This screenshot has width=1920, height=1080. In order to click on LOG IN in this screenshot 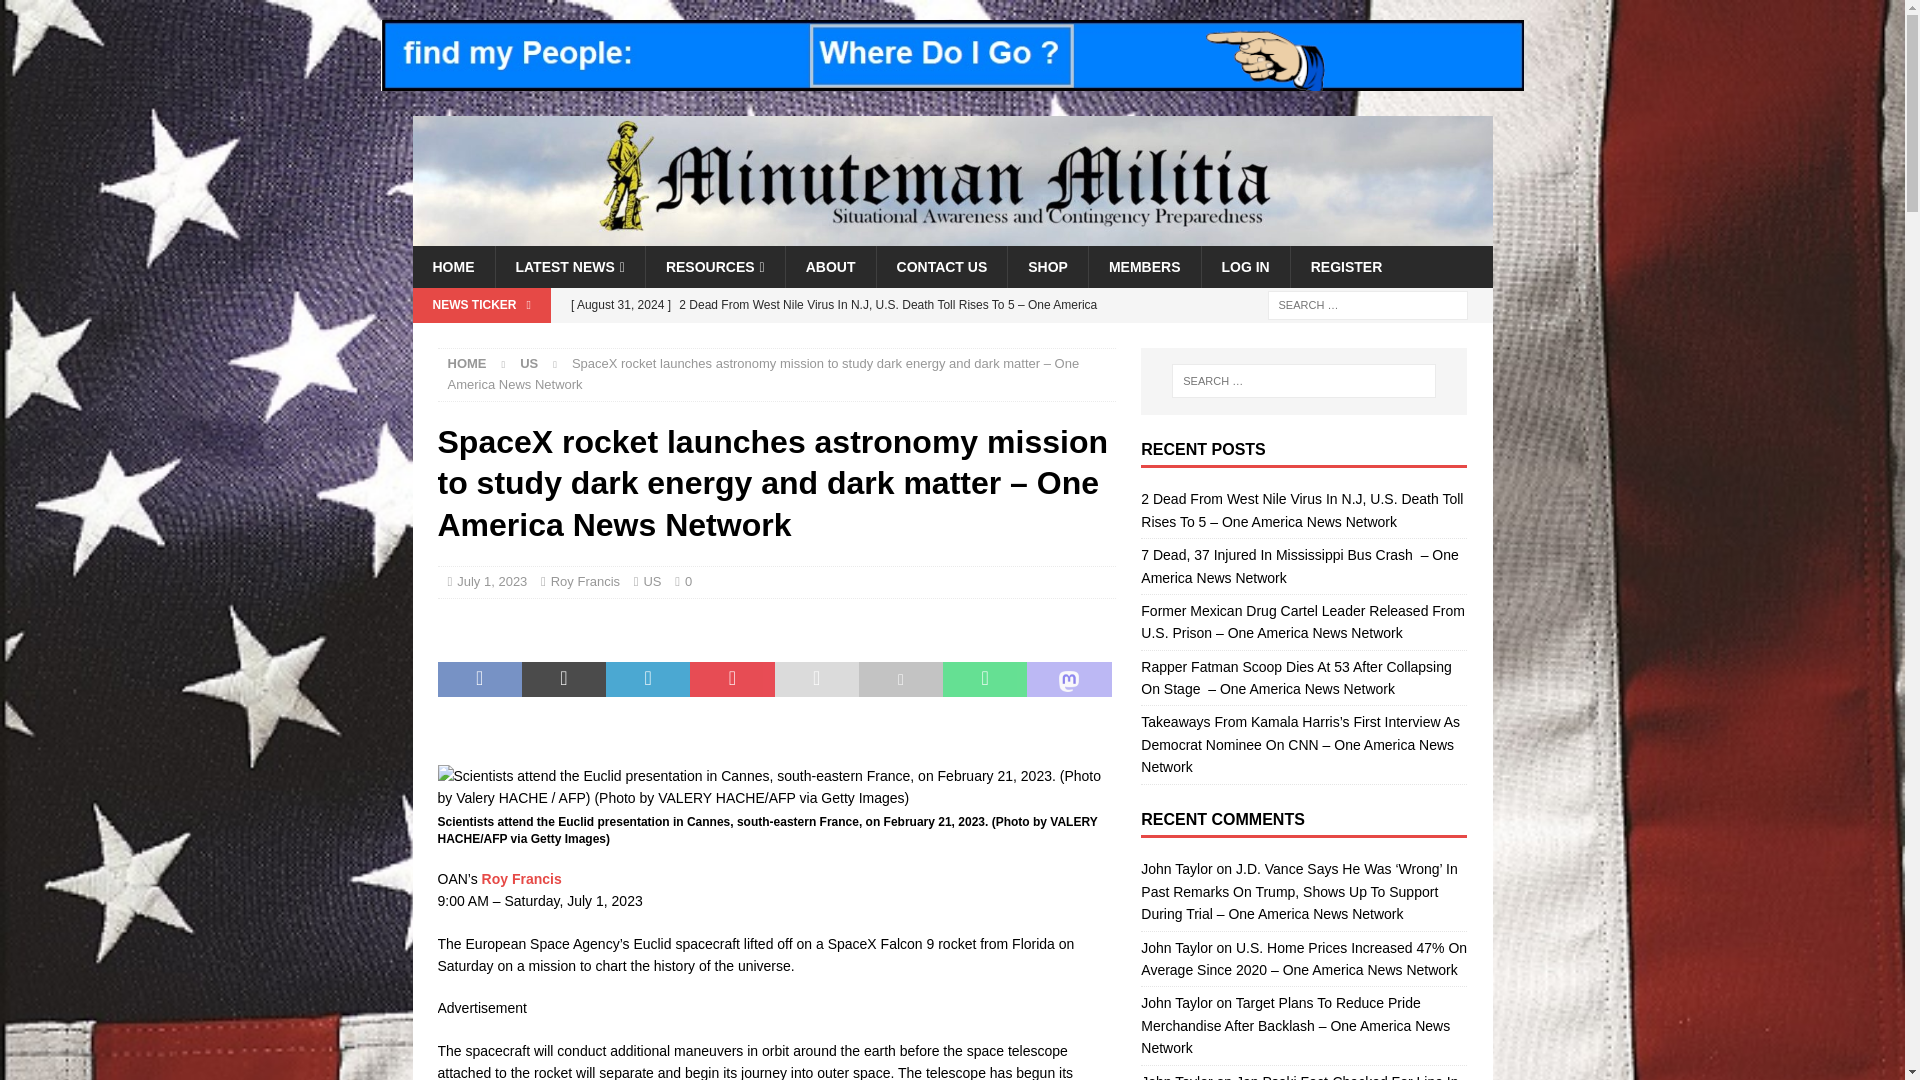, I will do `click(1244, 267)`.